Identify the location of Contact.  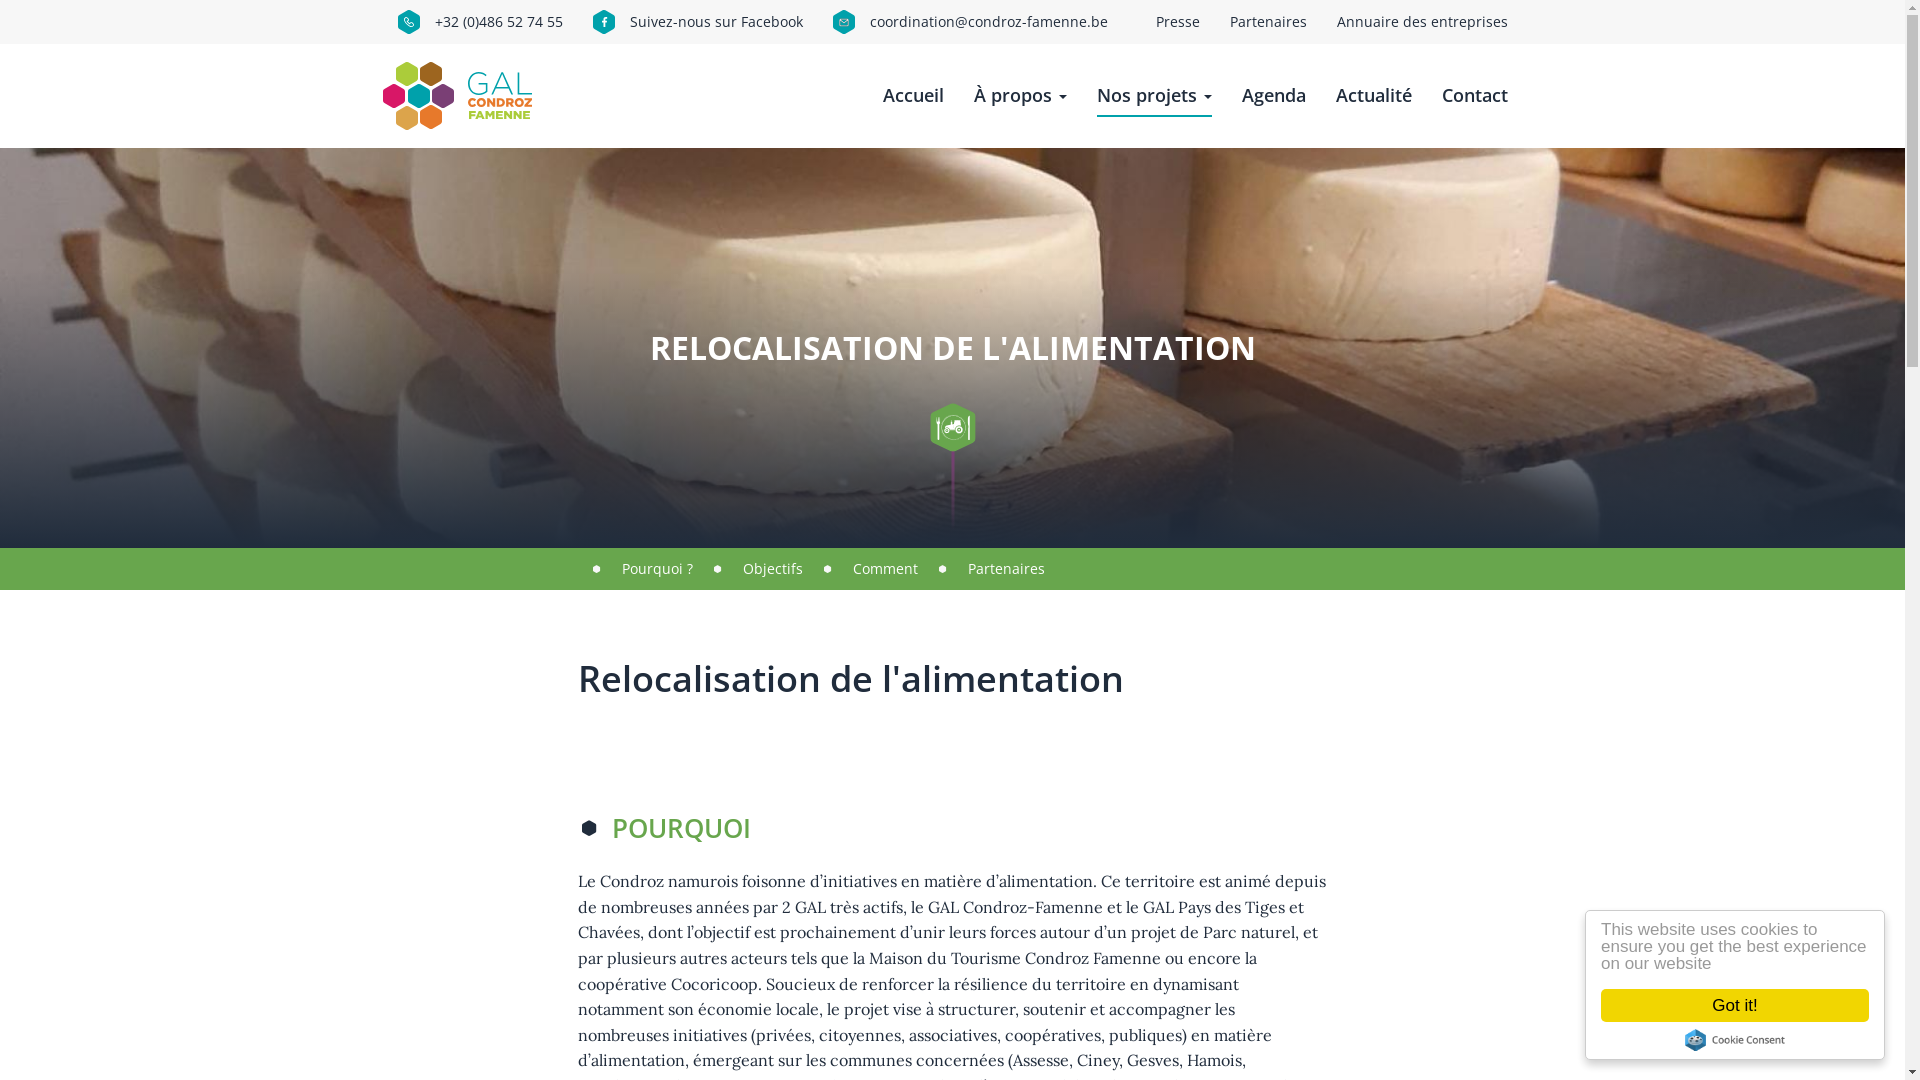
(1475, 96).